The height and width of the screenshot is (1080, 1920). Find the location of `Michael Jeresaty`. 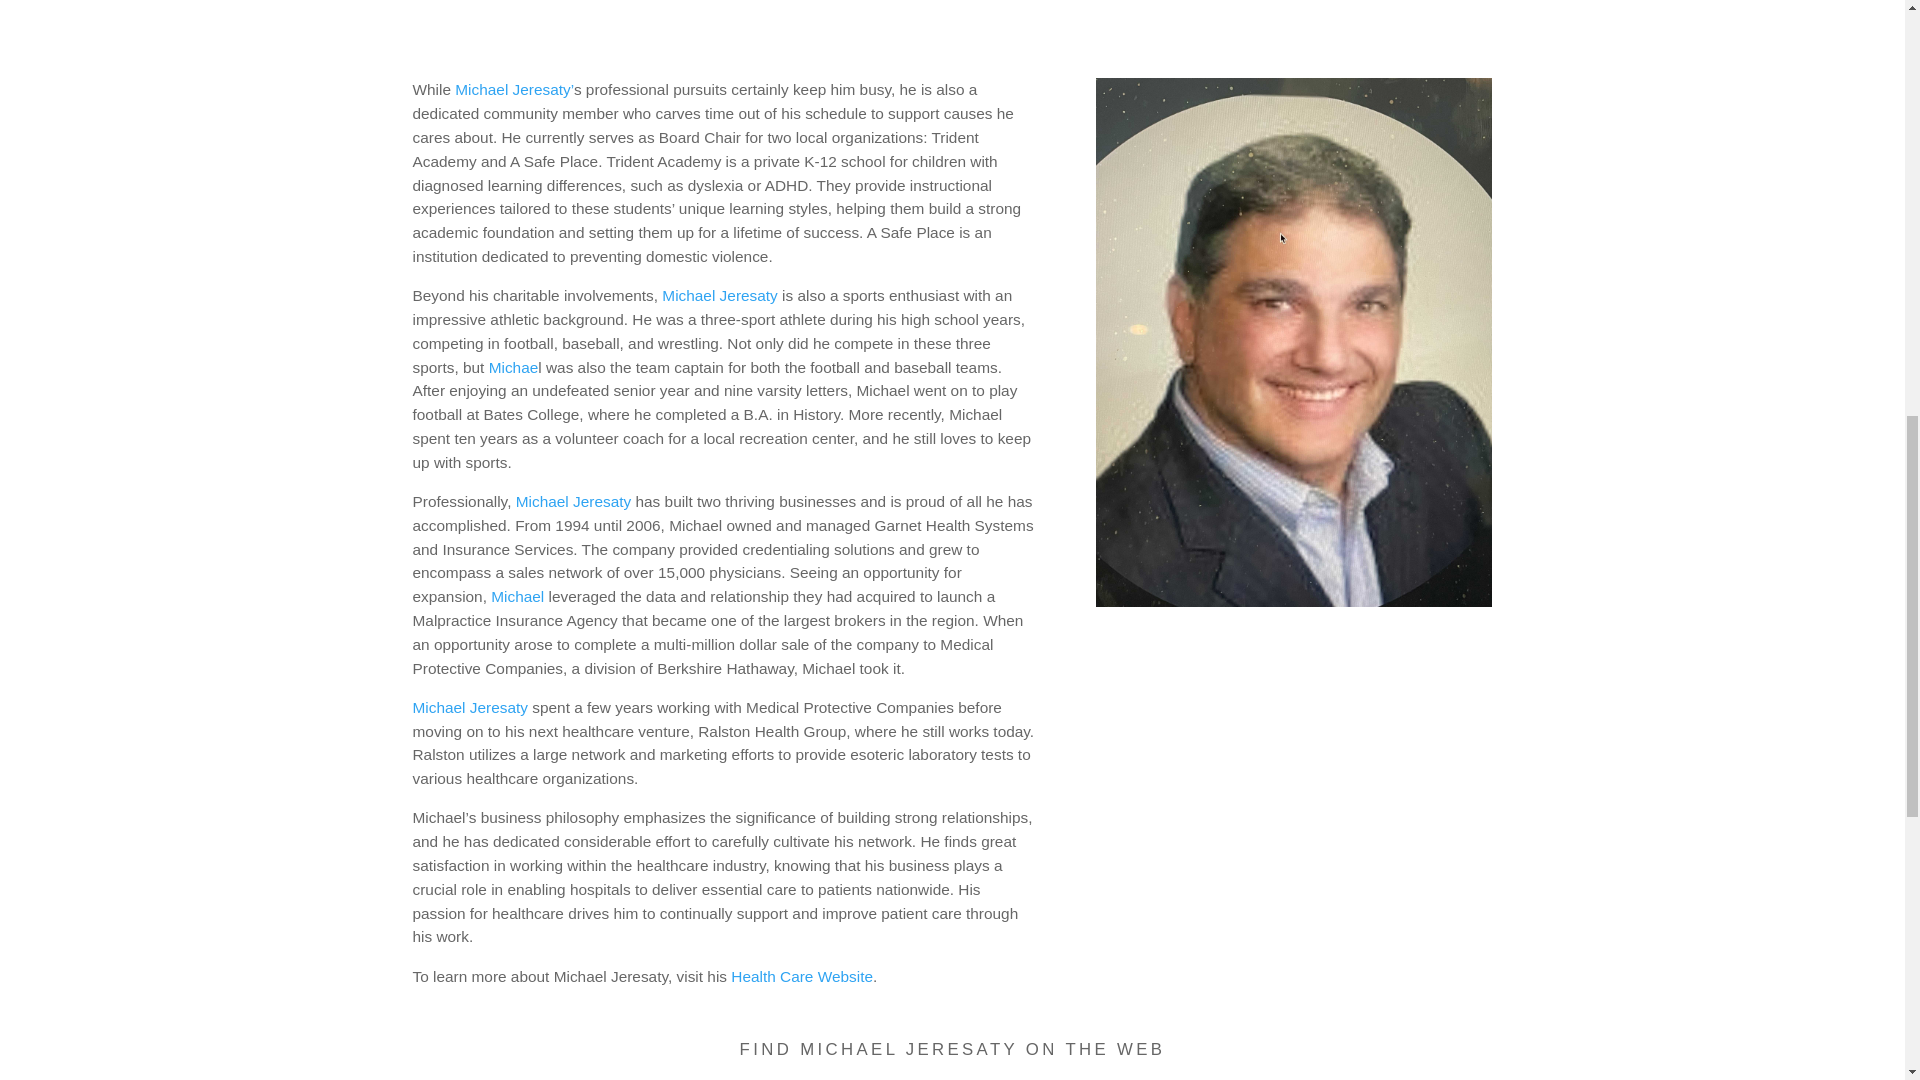

Michael Jeresaty is located at coordinates (574, 500).